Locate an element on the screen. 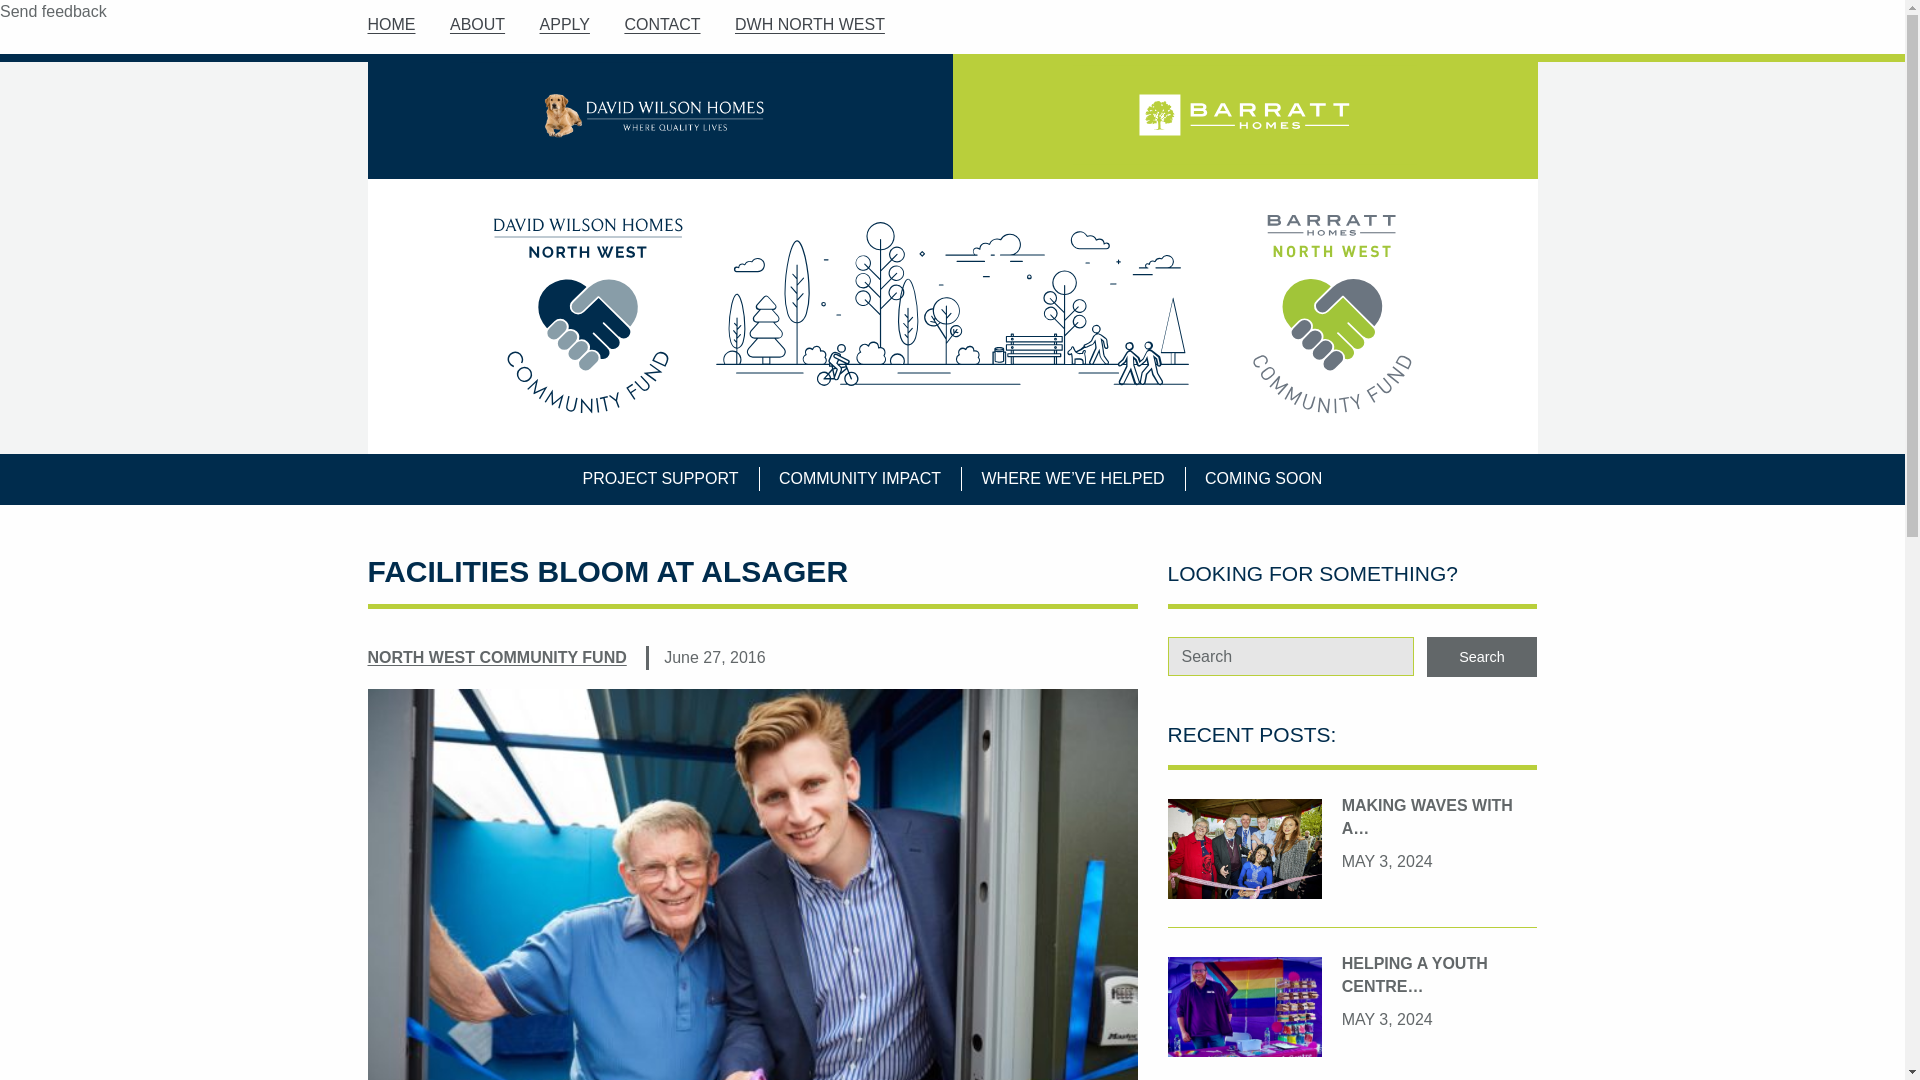 The image size is (1920, 1080). COMING SOON is located at coordinates (1264, 478).